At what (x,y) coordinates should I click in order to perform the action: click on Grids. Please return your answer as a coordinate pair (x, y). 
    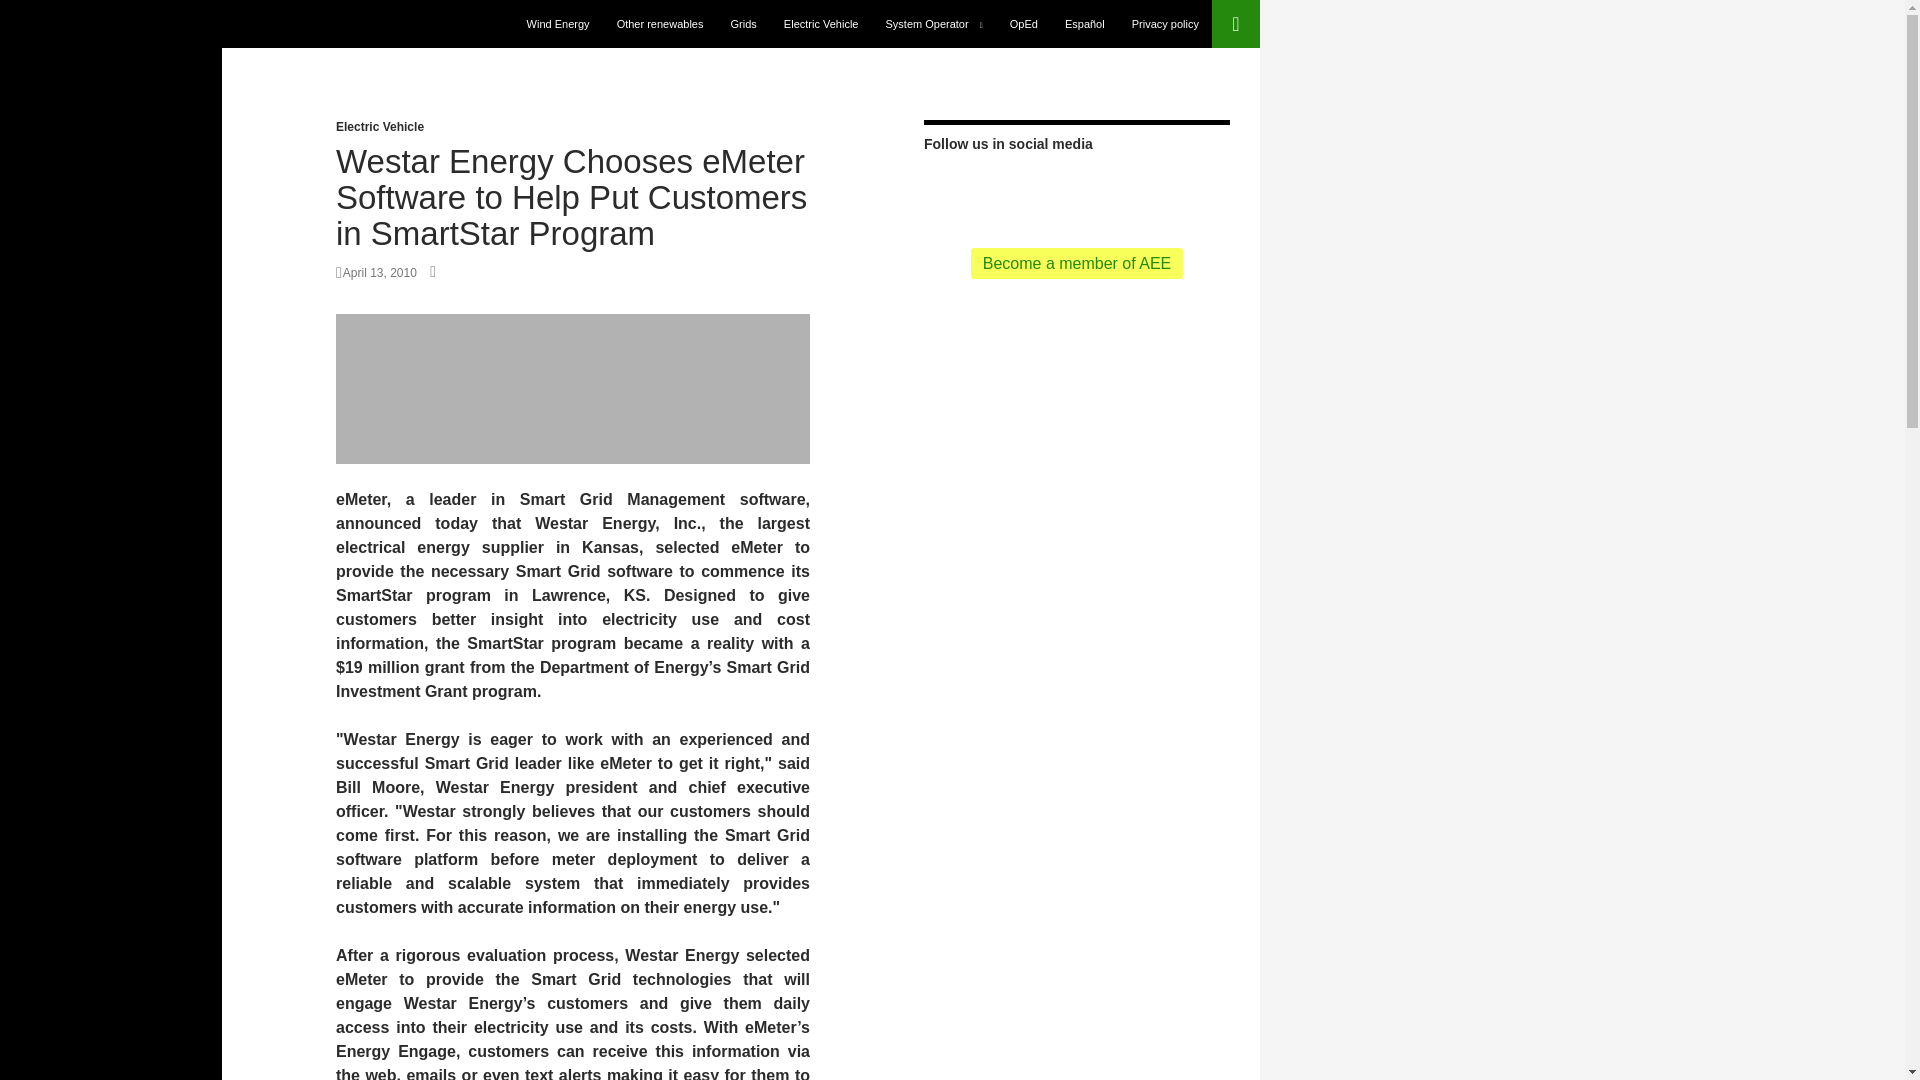
    Looking at the image, I should click on (744, 24).